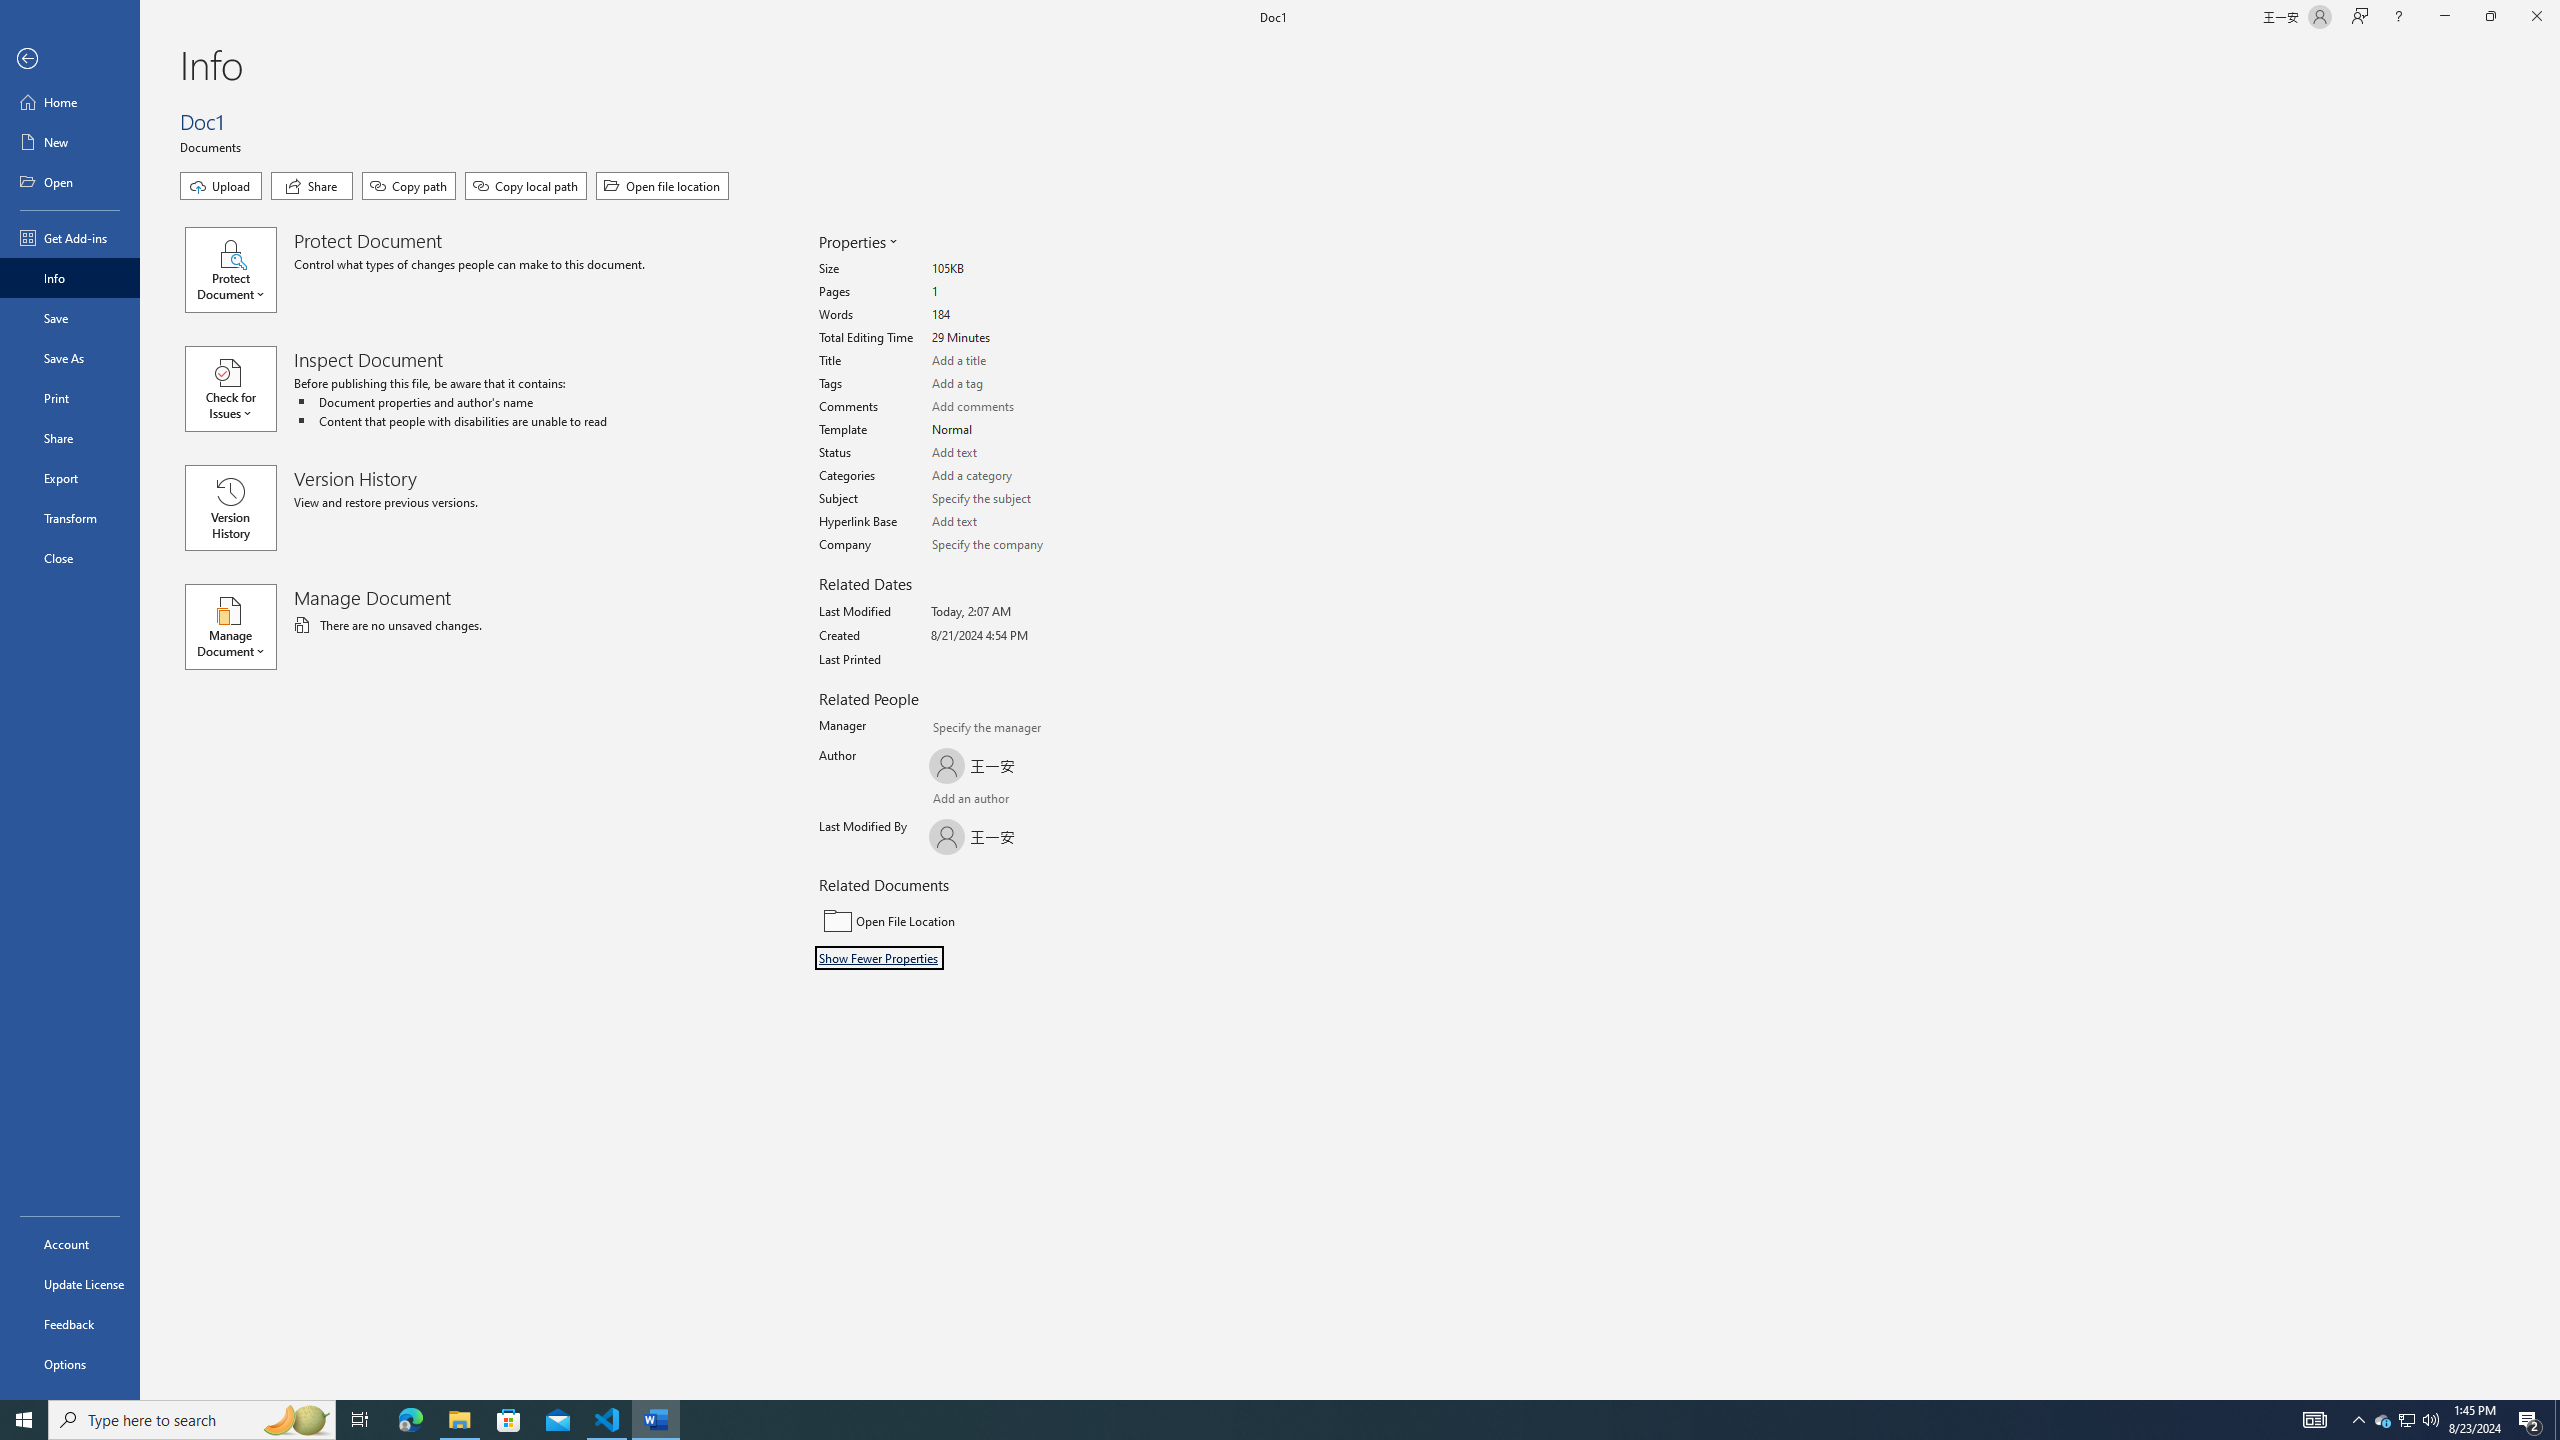  Describe the element at coordinates (70, 142) in the screenshot. I see `New` at that location.